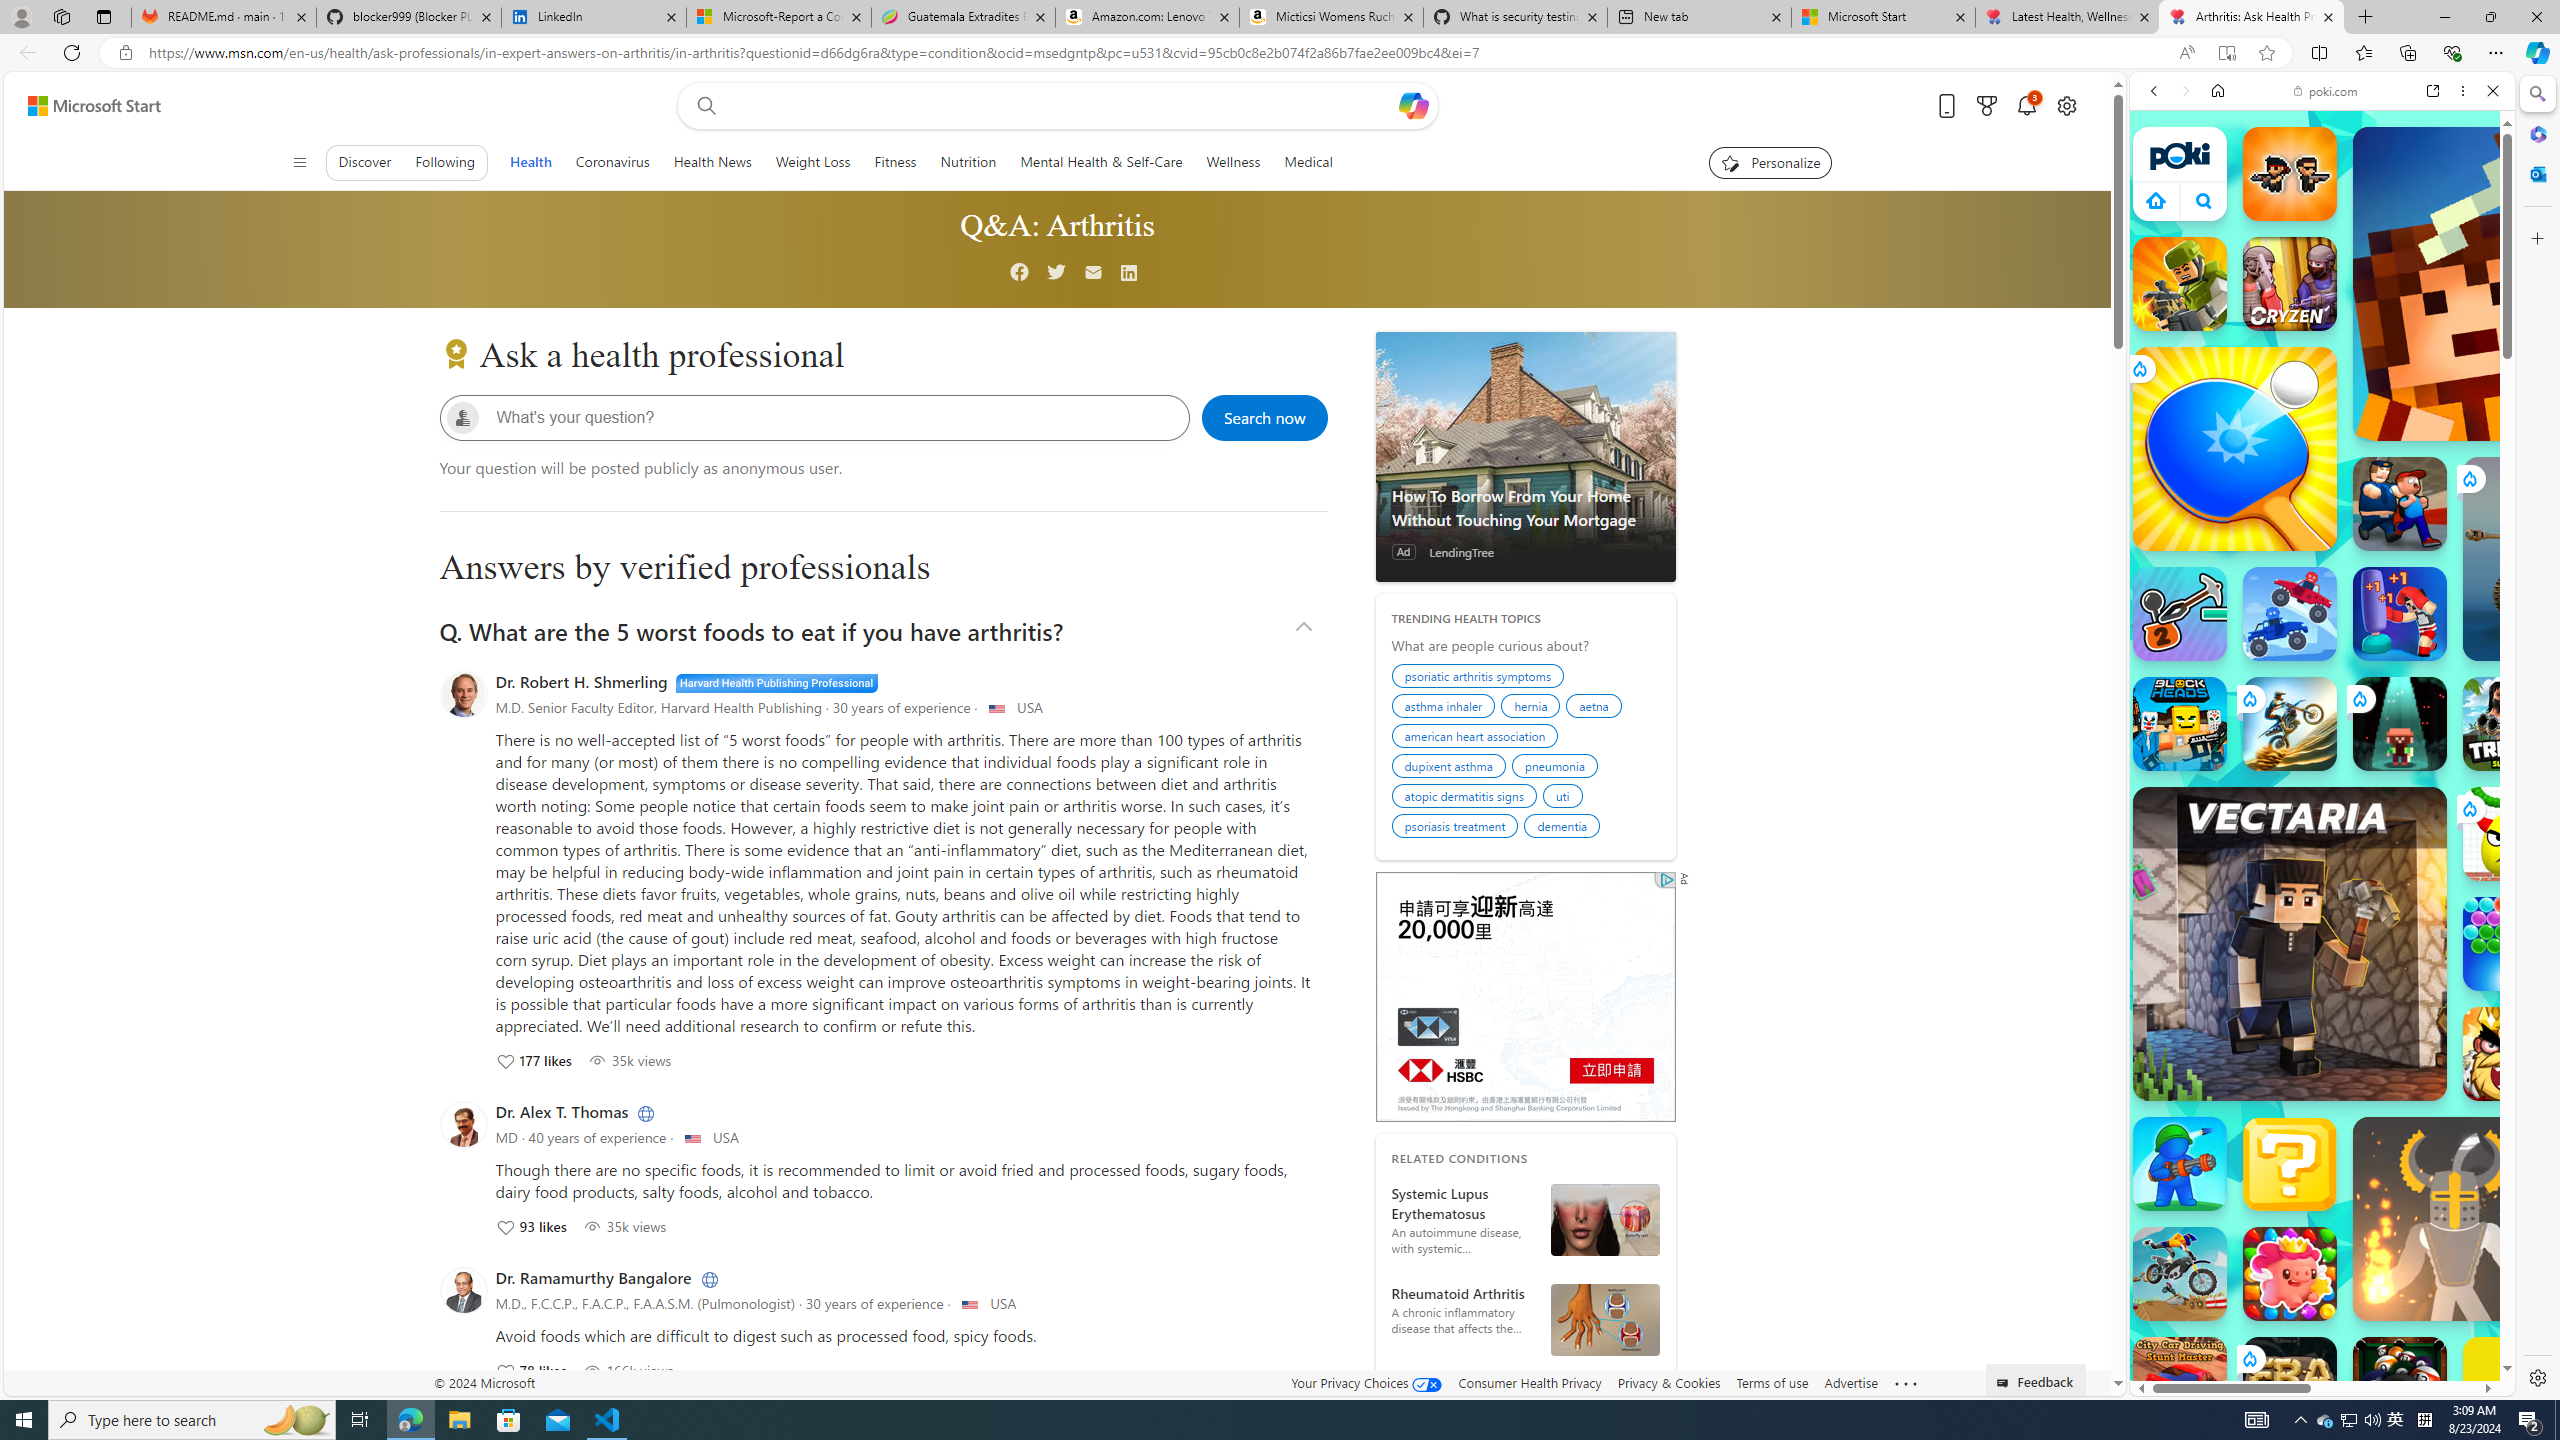  I want to click on Sports Games, so click(2322, 666).